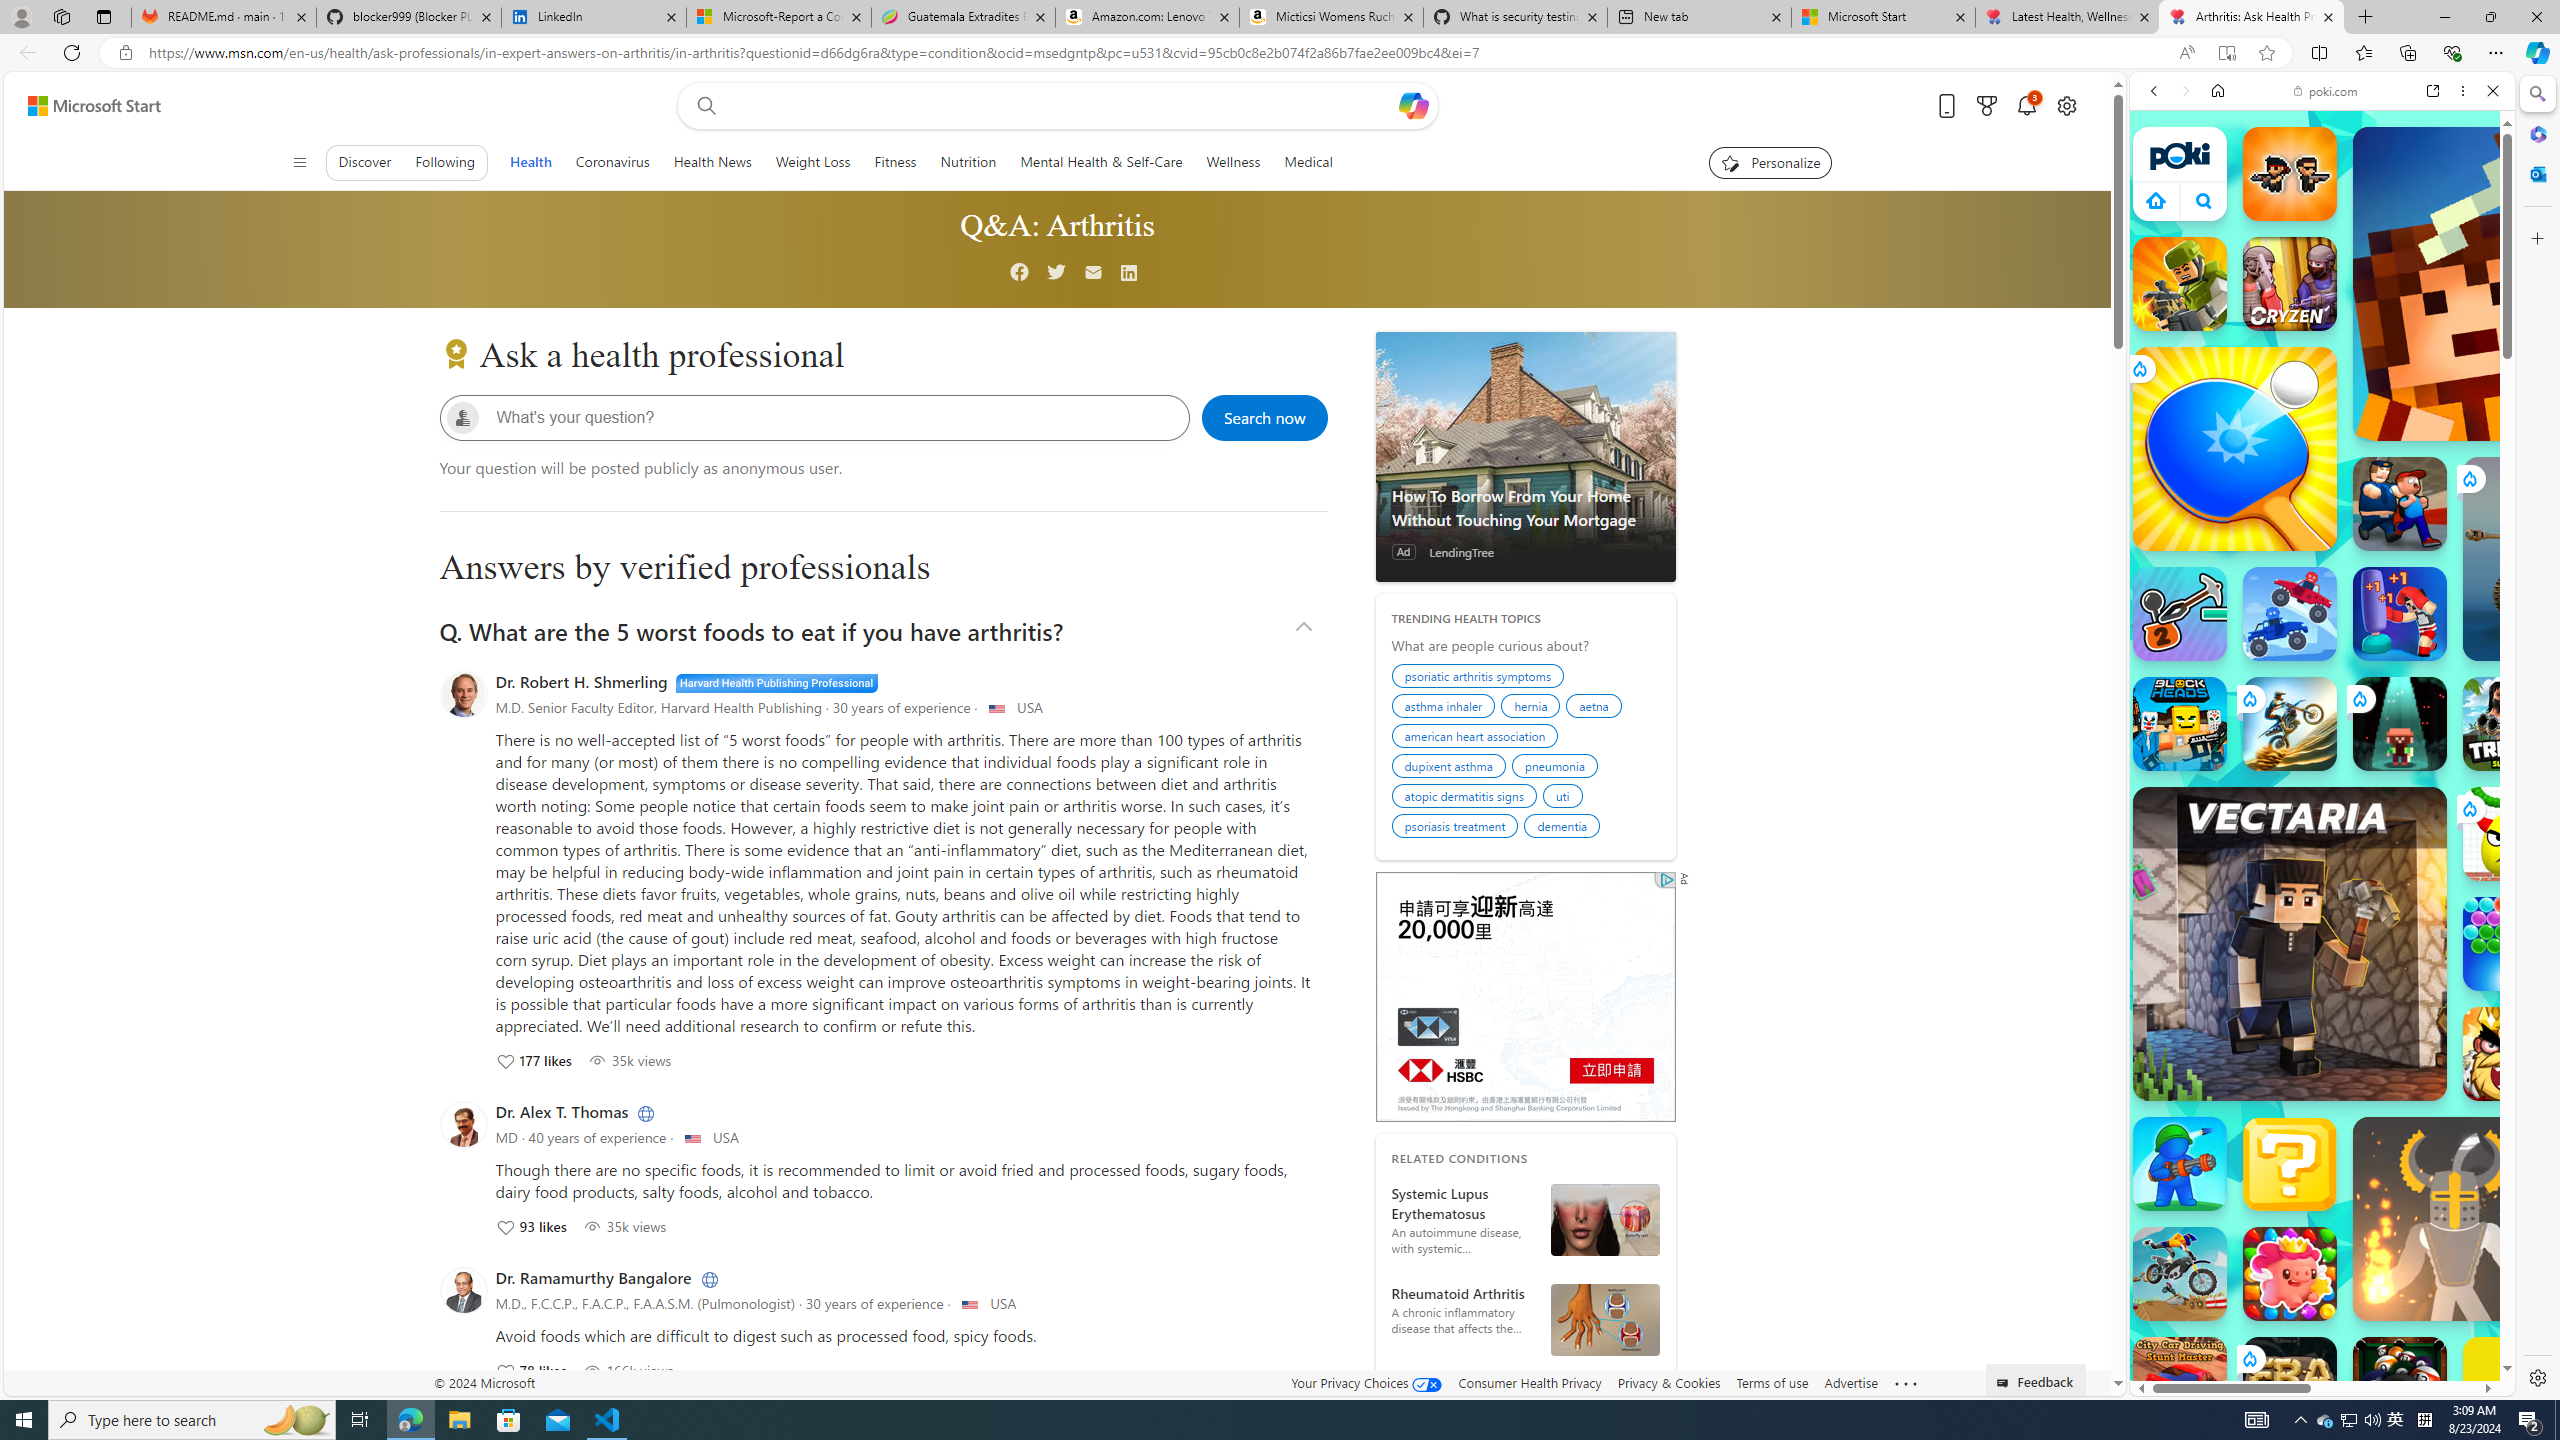  I want to click on Sports Games, so click(2322, 666).